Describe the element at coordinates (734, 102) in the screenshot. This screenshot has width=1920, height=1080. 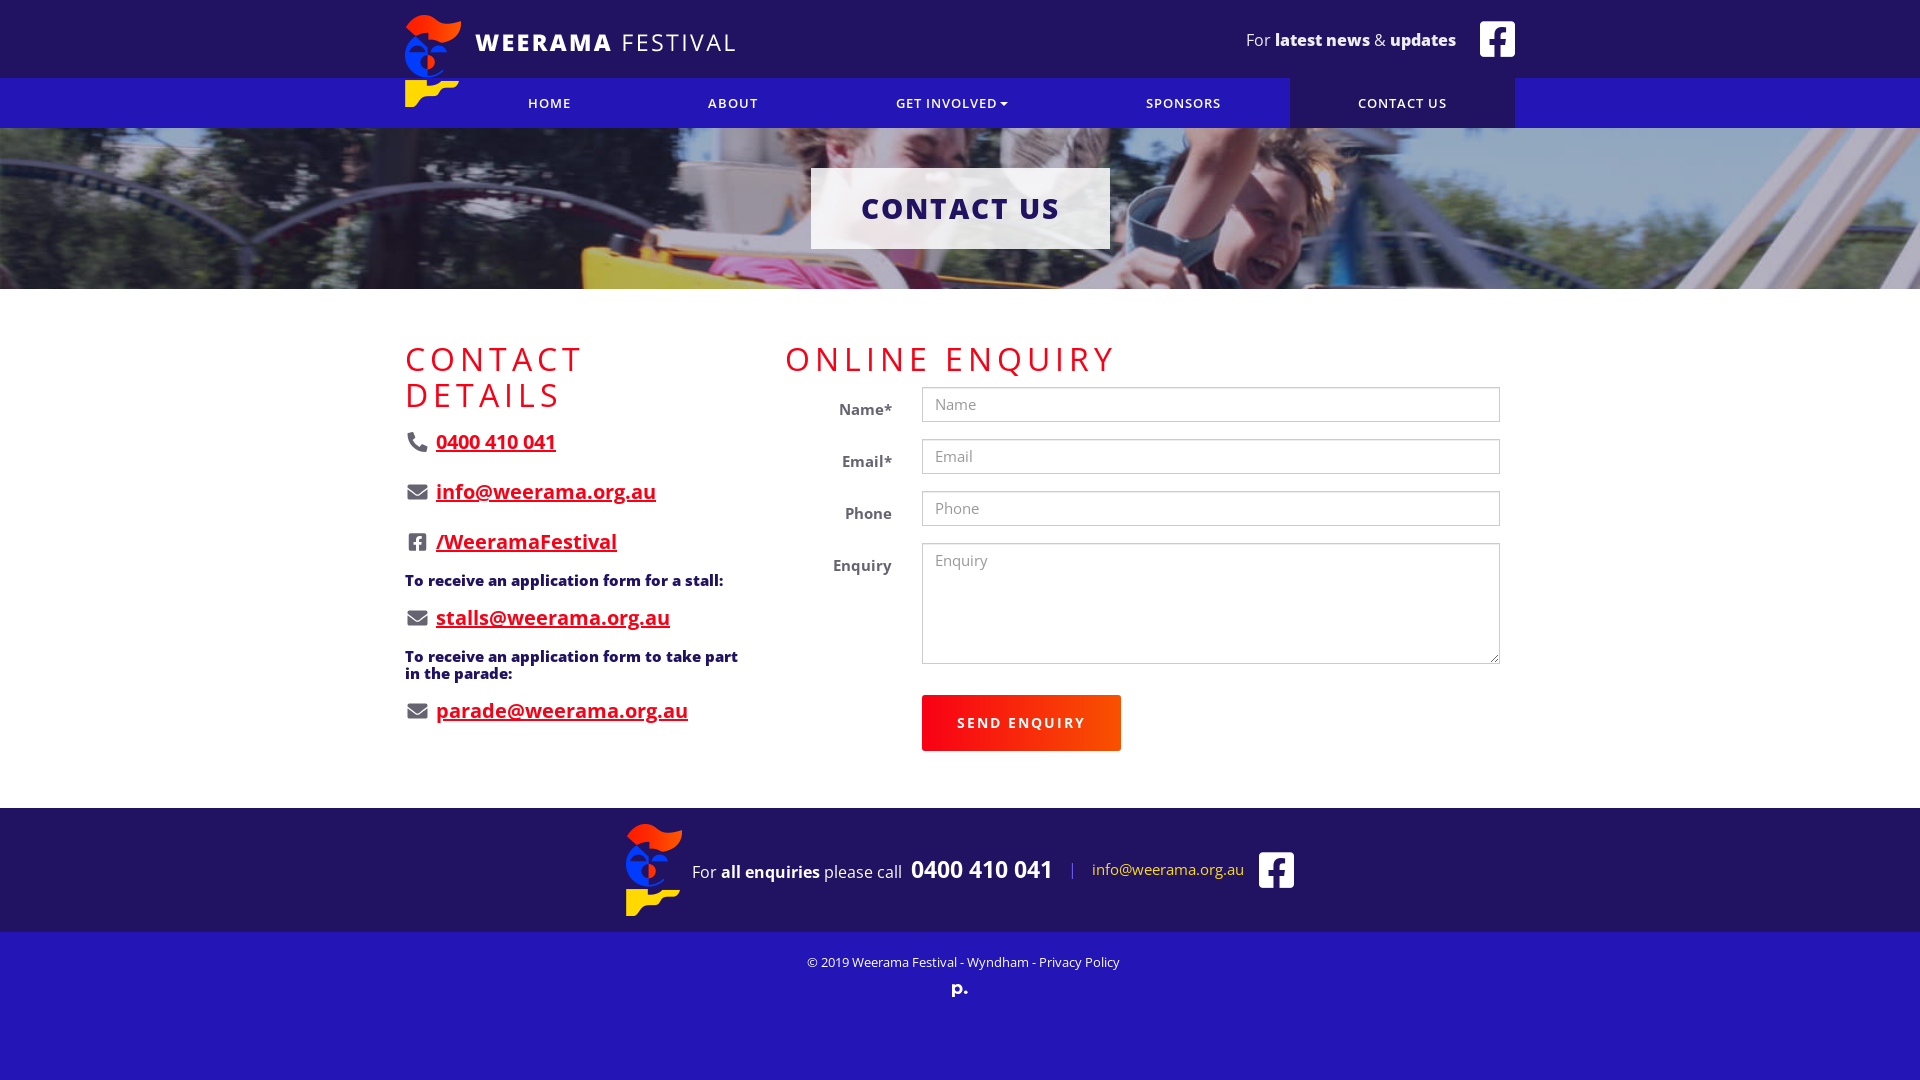
I see `ABOUT` at that location.